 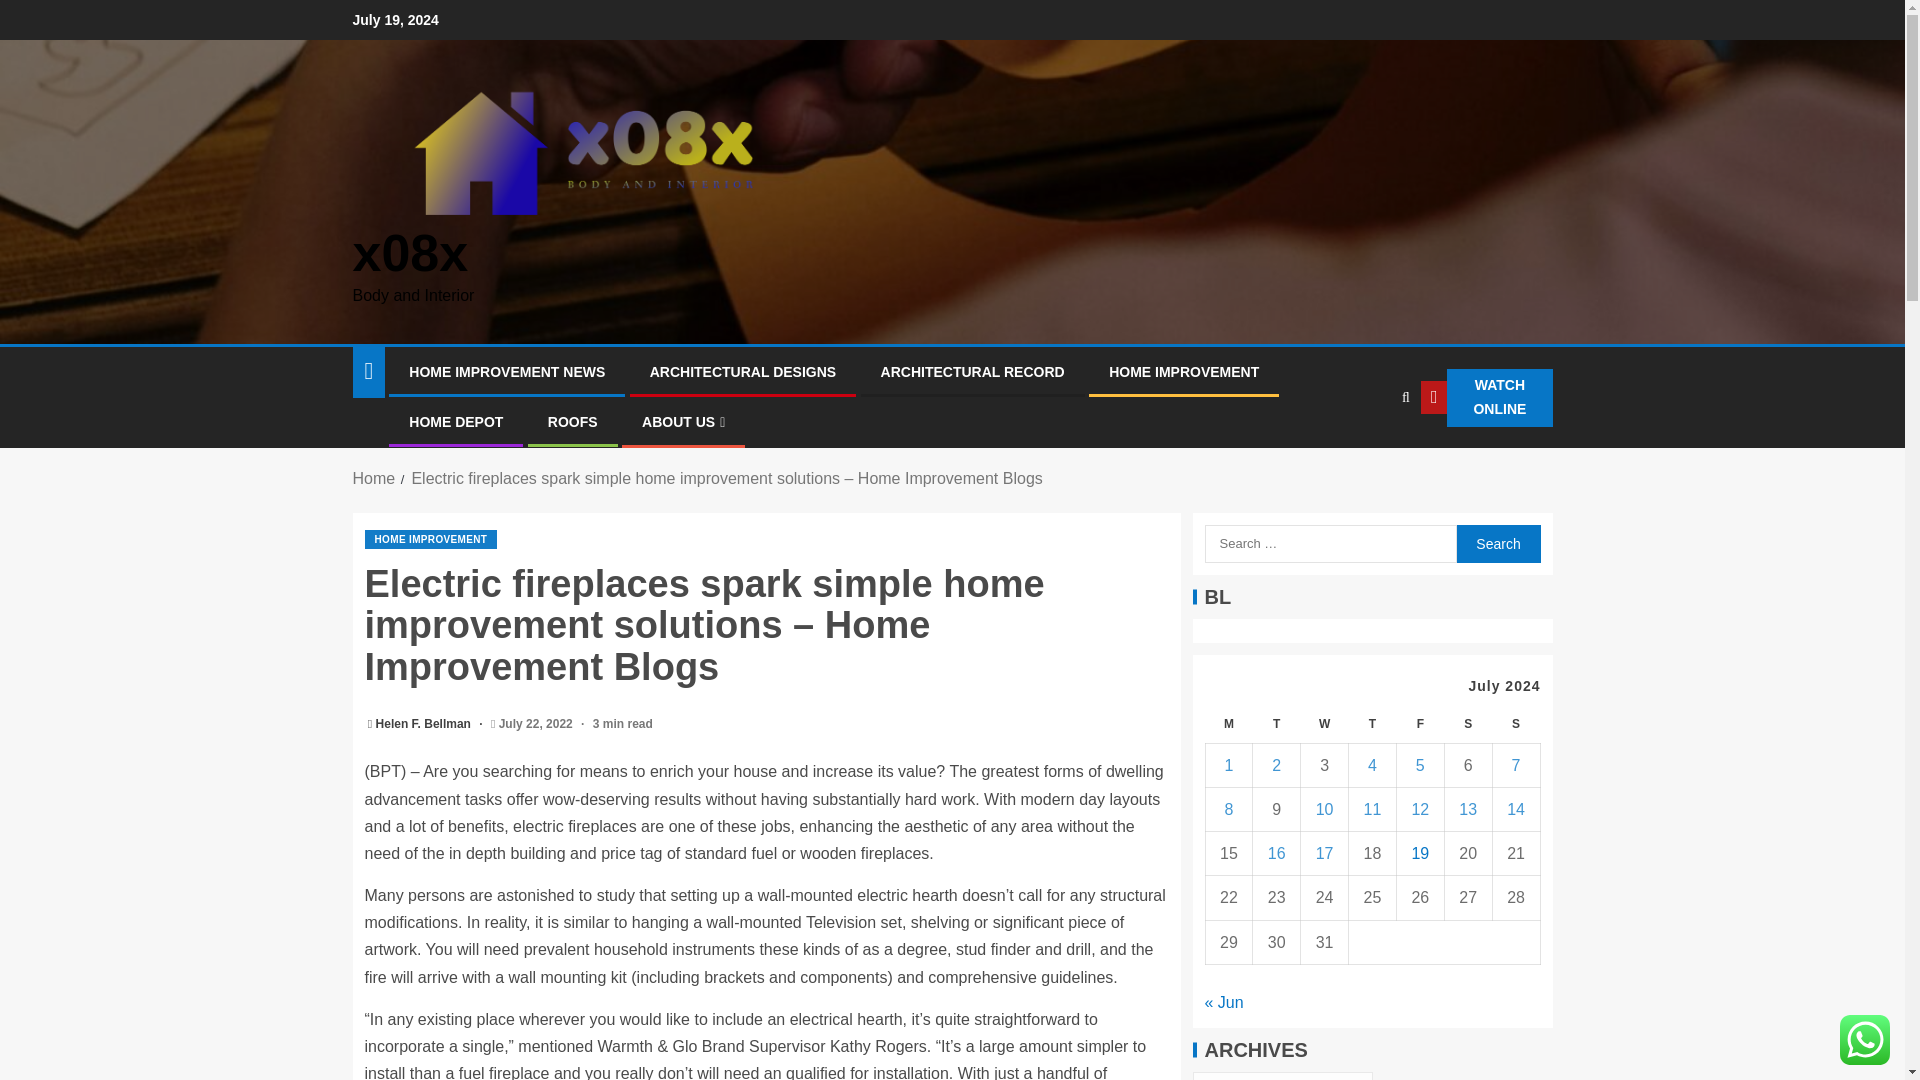 What do you see at coordinates (410, 252) in the screenshot?
I see `x08x` at bounding box center [410, 252].